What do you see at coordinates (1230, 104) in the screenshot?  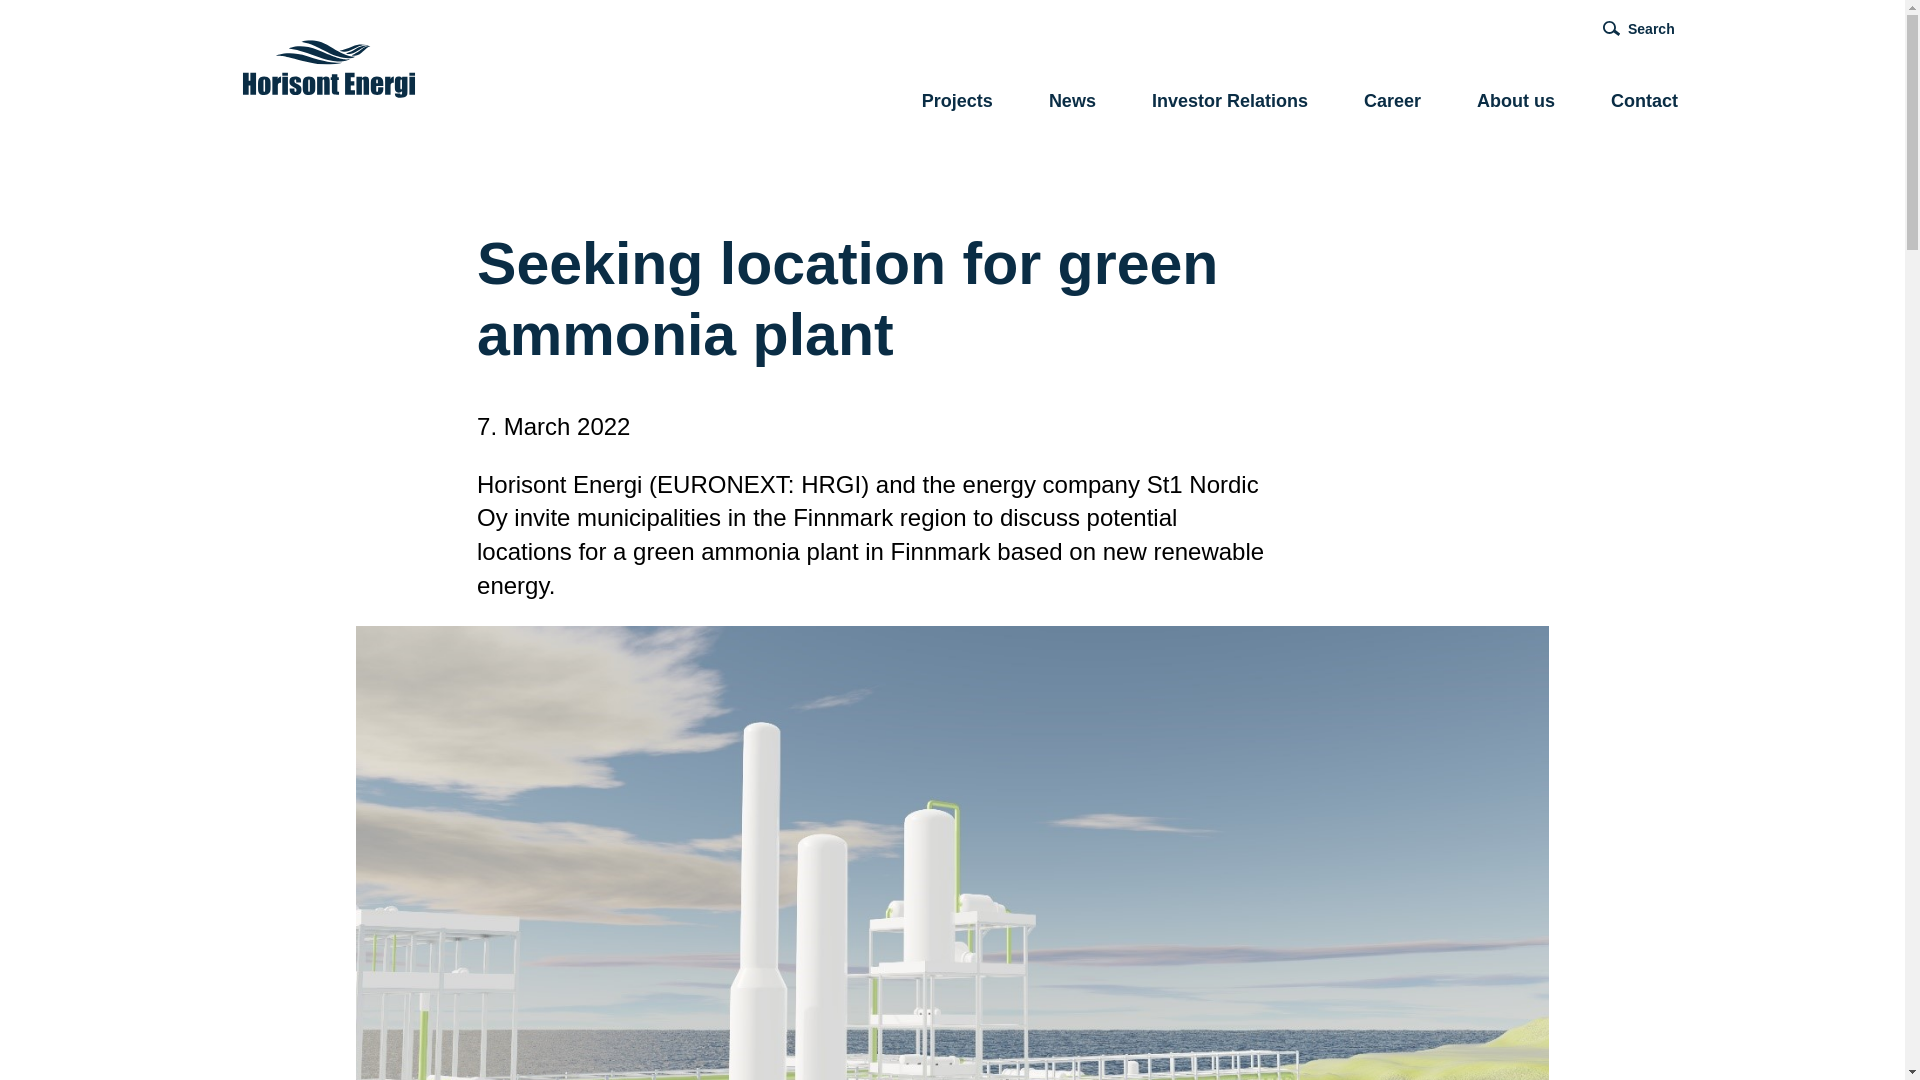 I see `Investor Relations` at bounding box center [1230, 104].